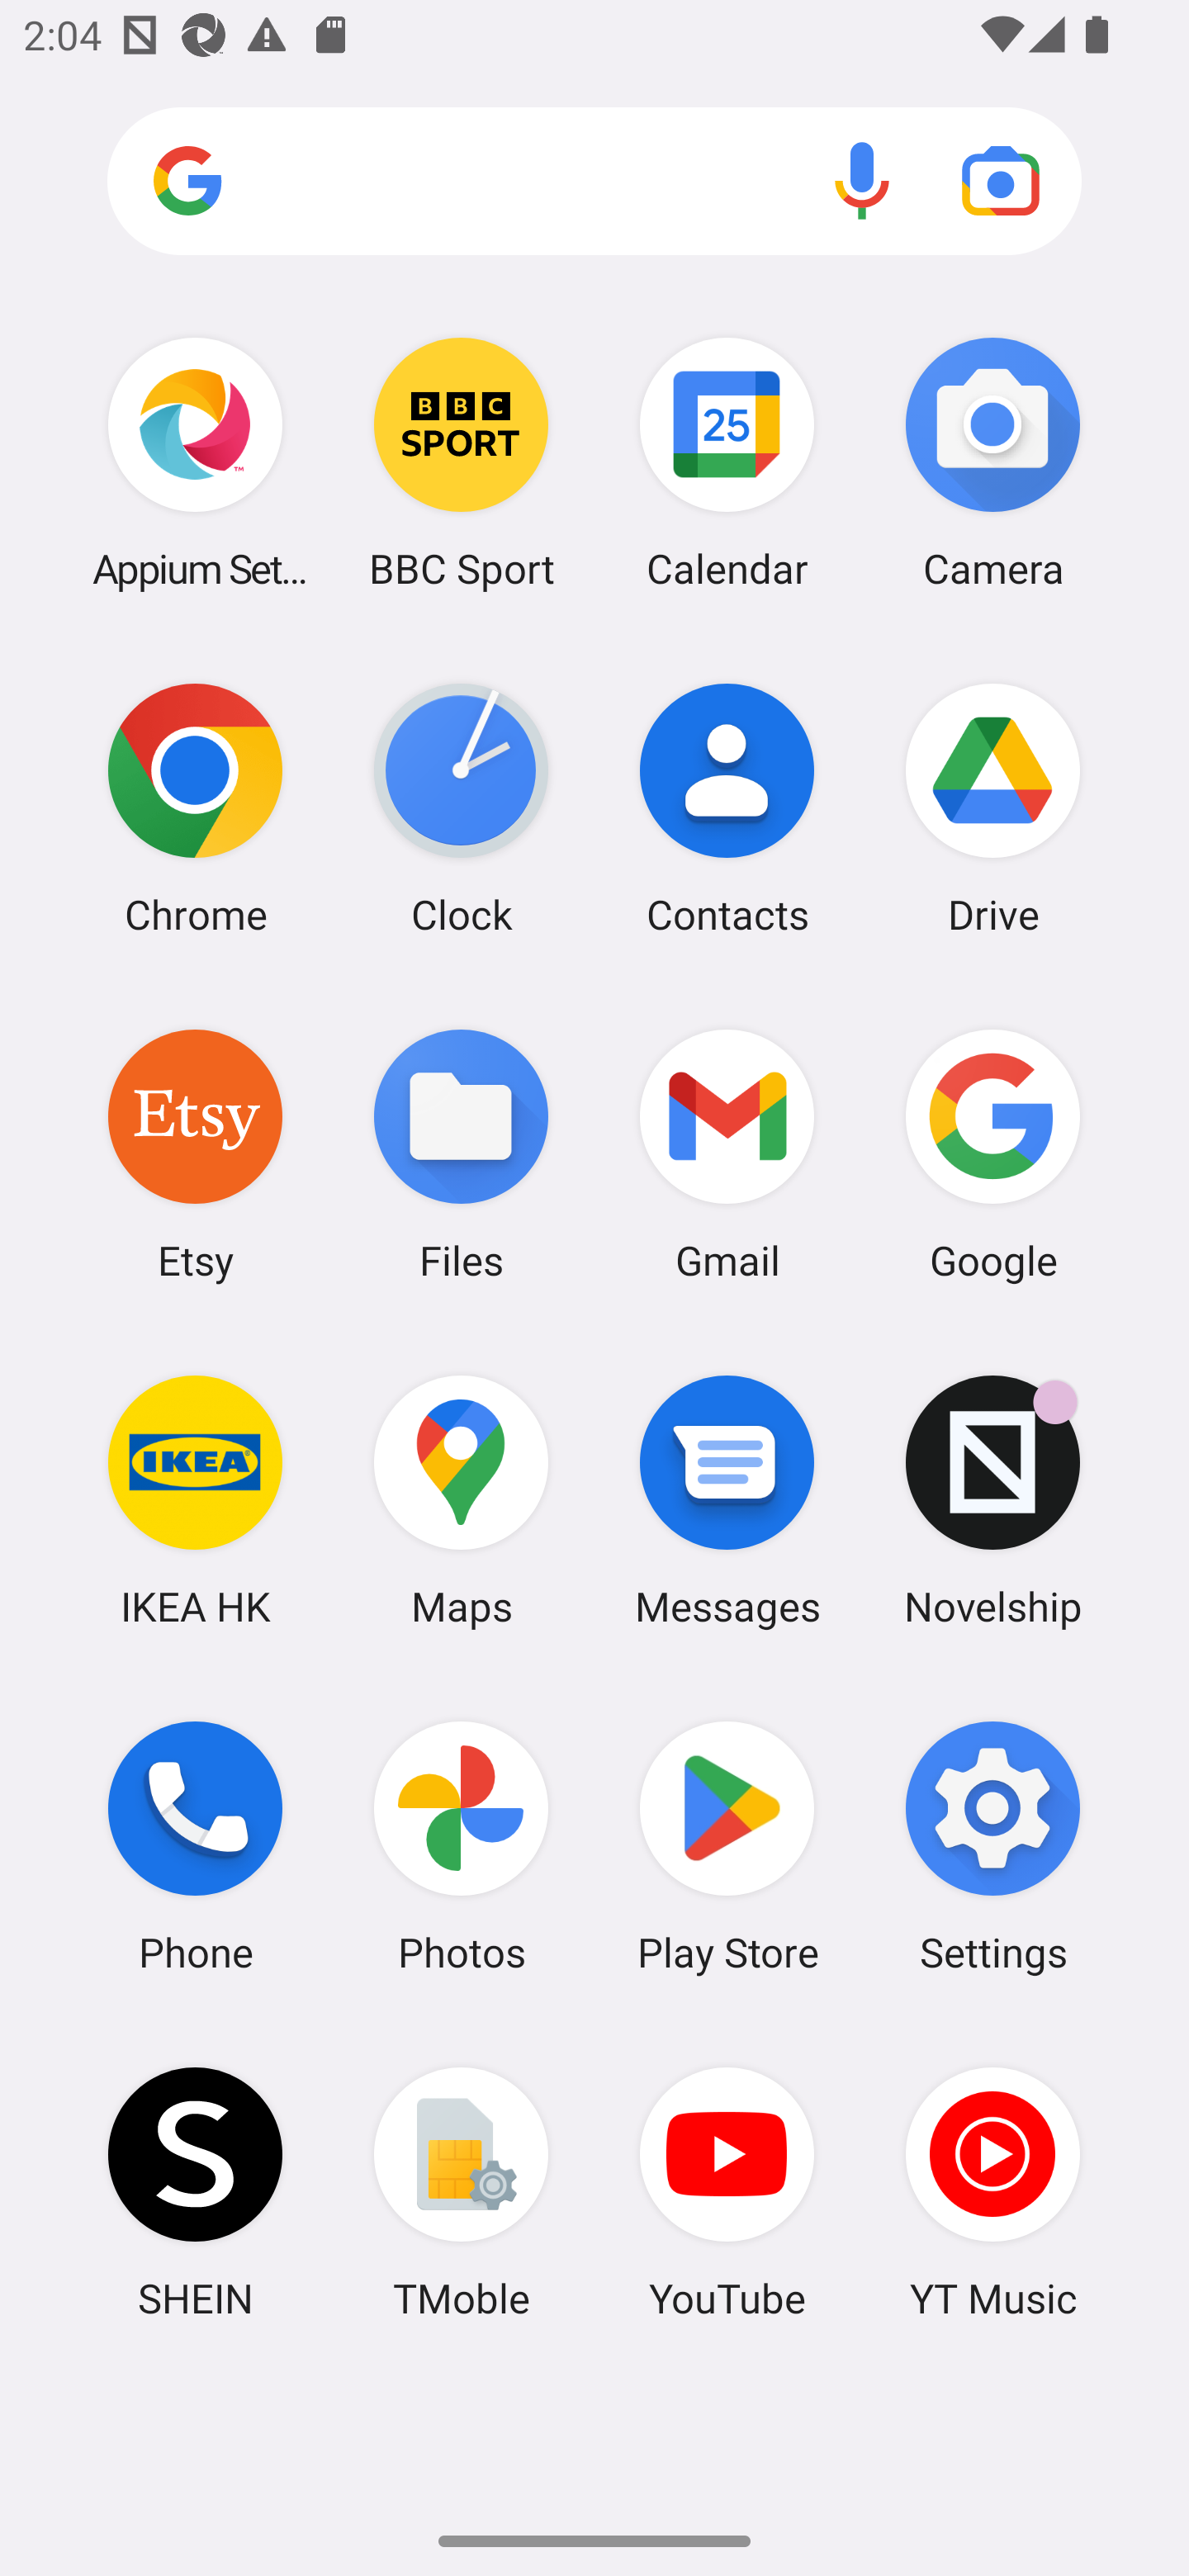  What do you see at coordinates (461, 808) in the screenshot?
I see `Clock` at bounding box center [461, 808].